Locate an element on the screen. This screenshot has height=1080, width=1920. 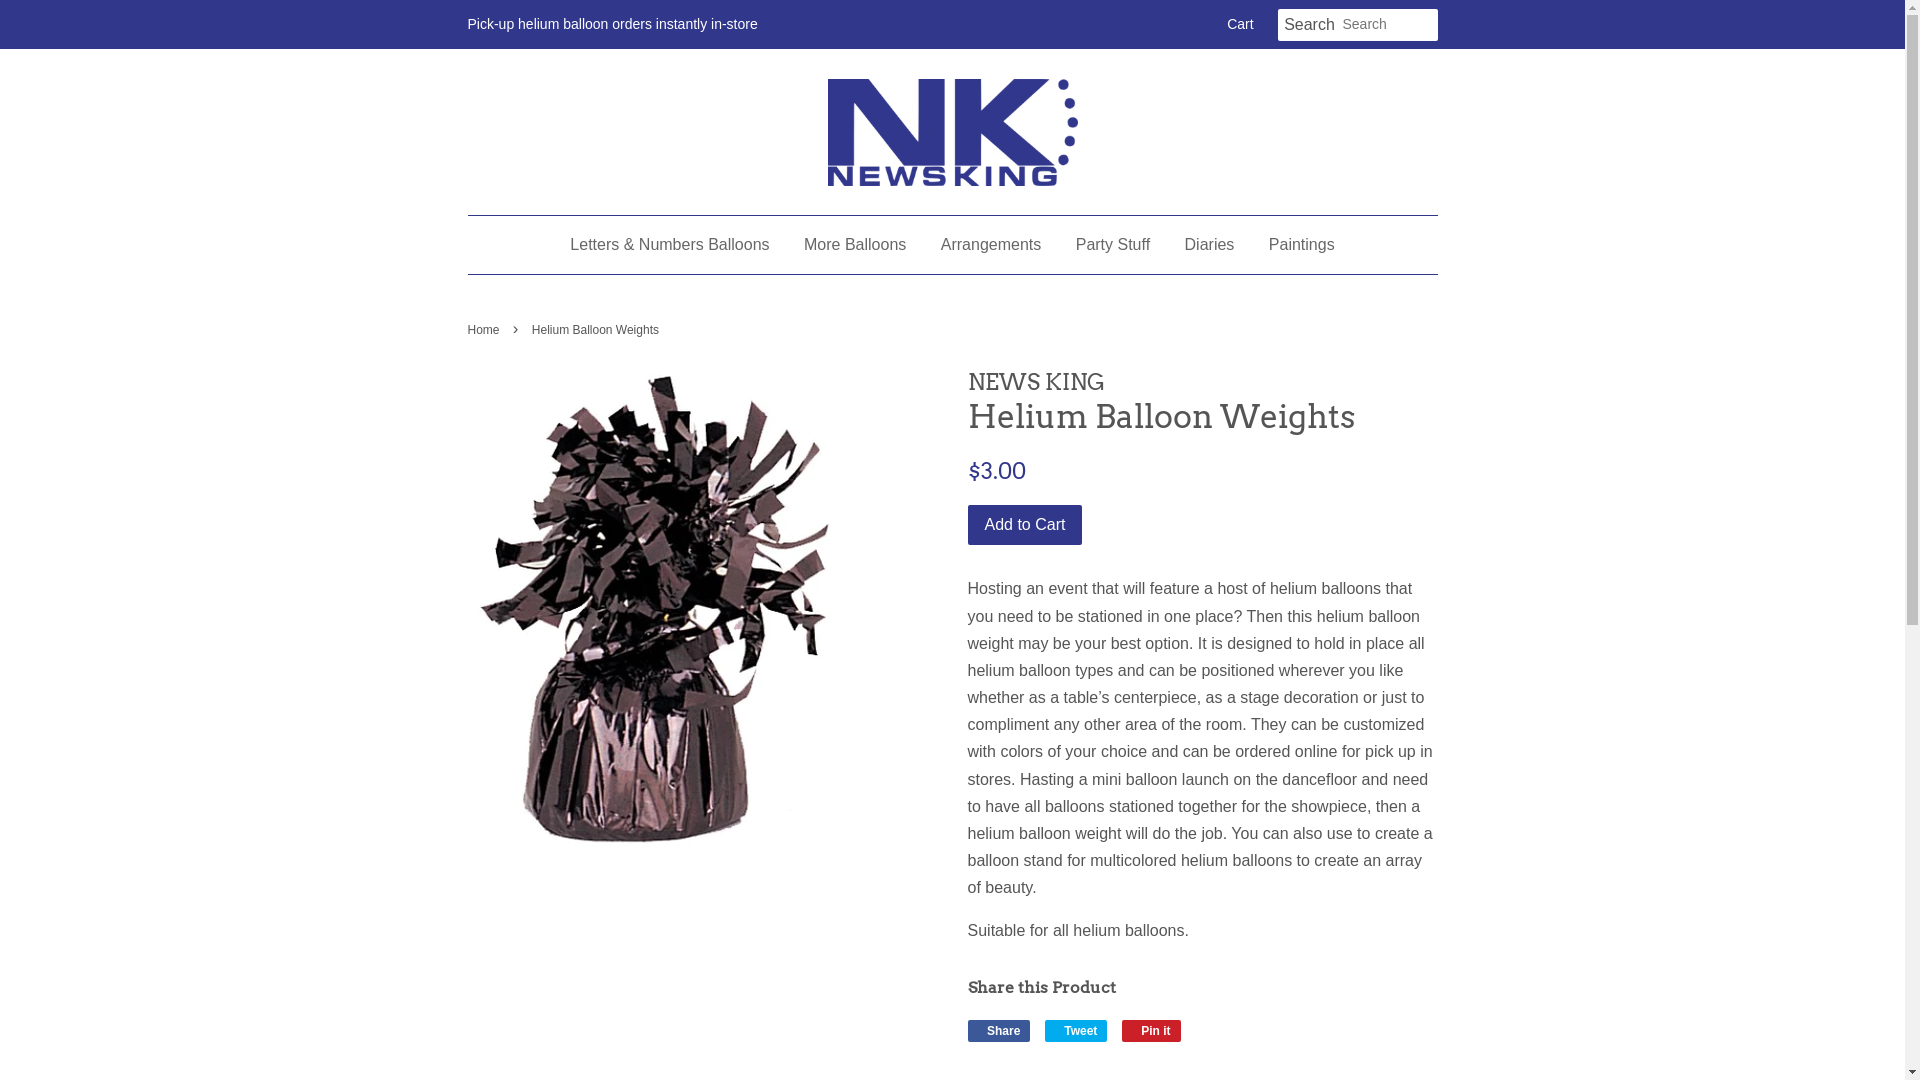
Paintings is located at coordinates (1294, 244).